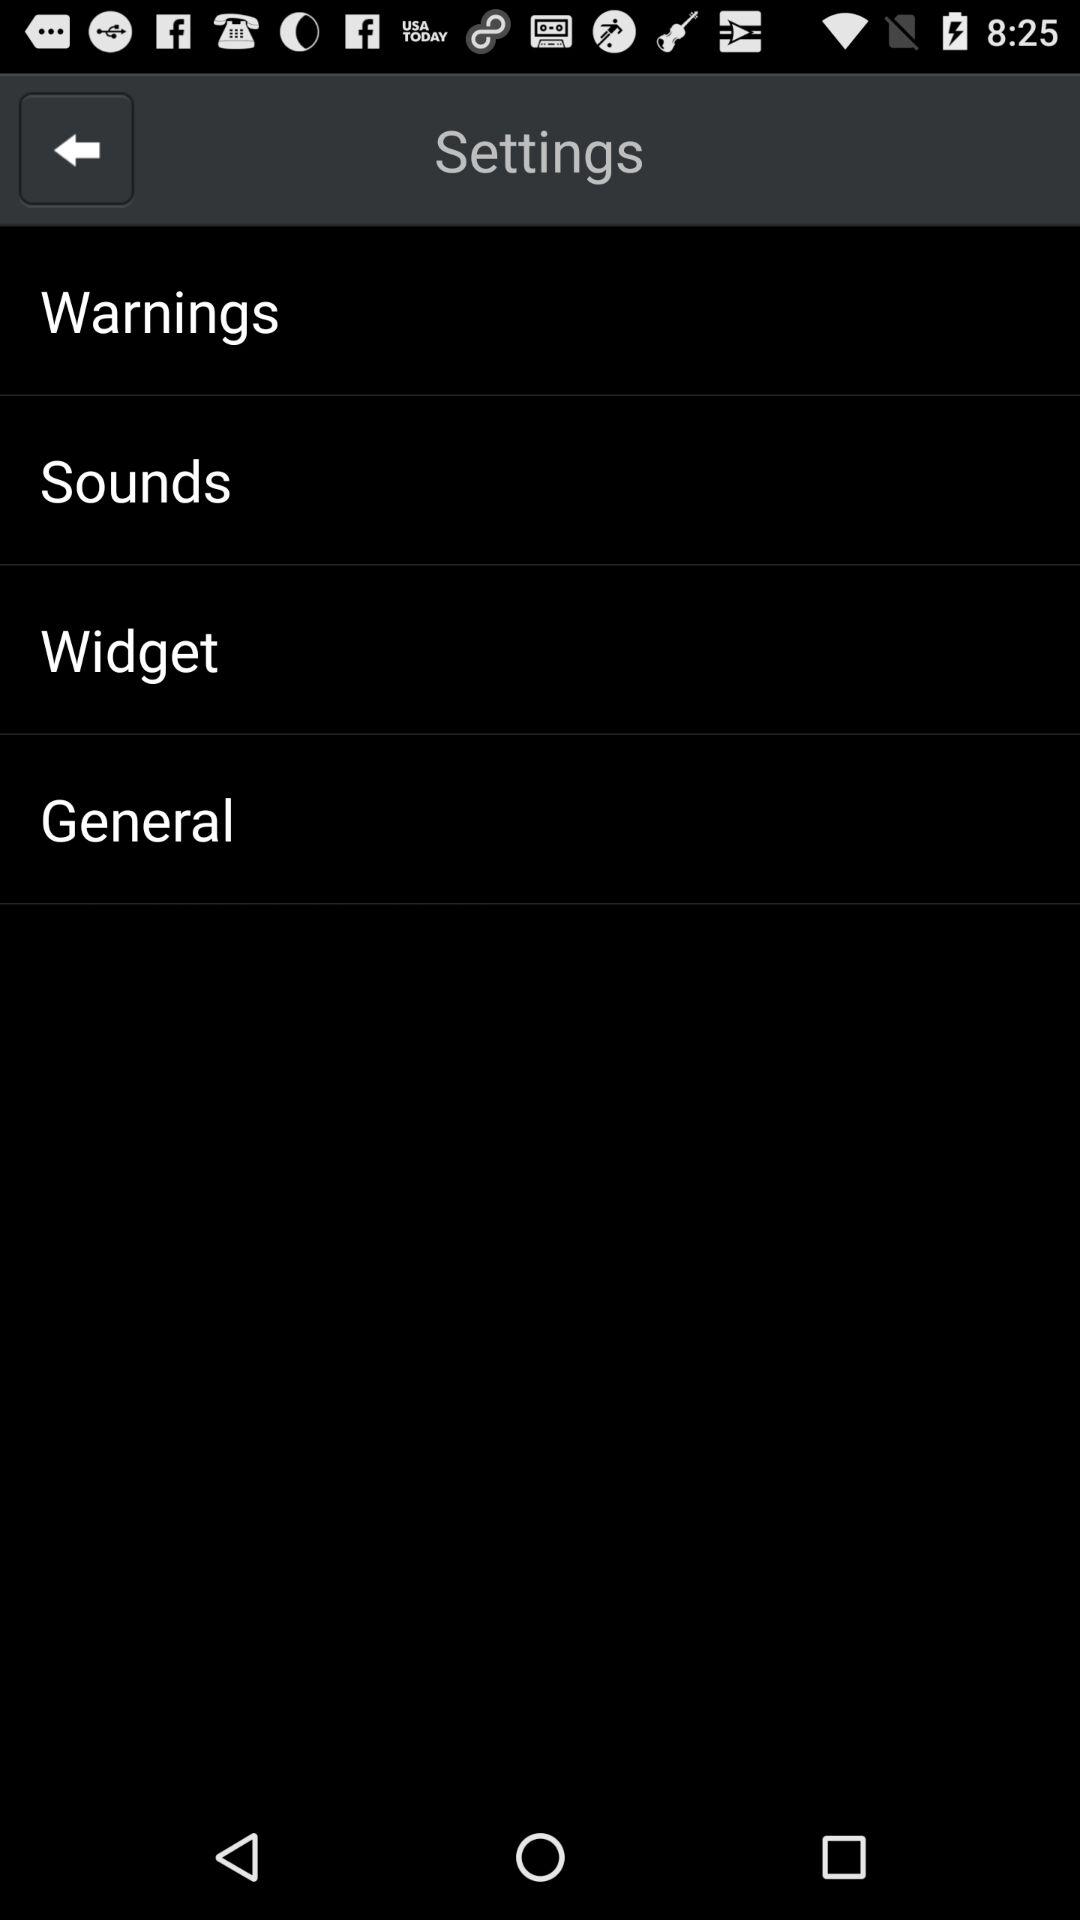 The image size is (1080, 1920). Describe the element at coordinates (76, 150) in the screenshot. I see `back` at that location.